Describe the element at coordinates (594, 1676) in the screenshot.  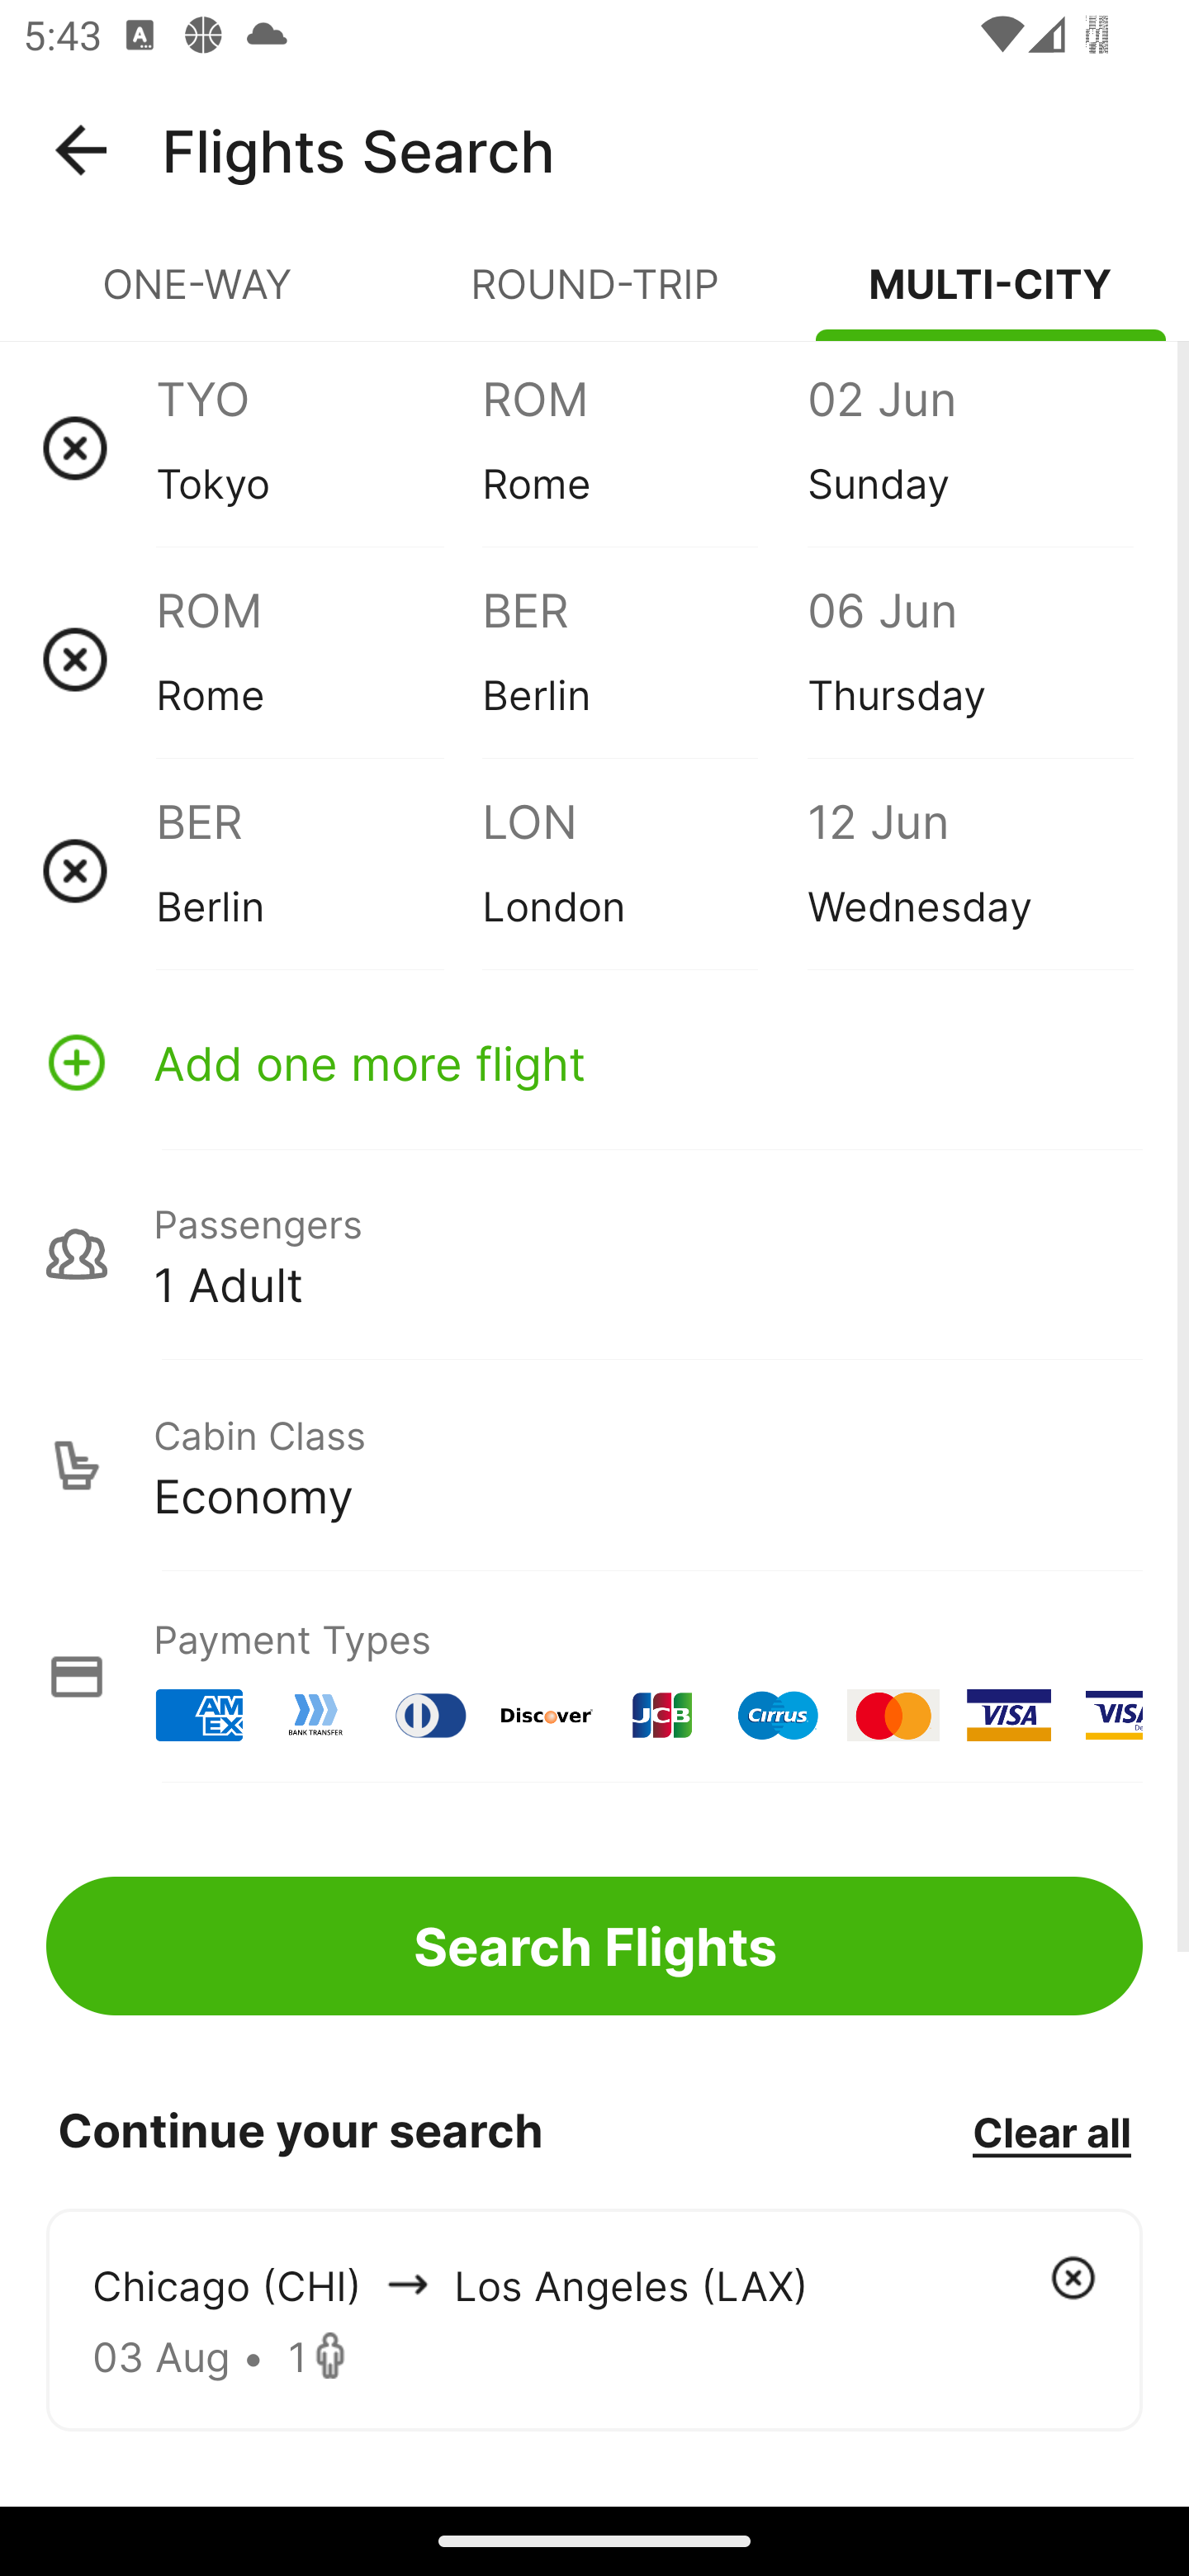
I see `Payment Types` at that location.